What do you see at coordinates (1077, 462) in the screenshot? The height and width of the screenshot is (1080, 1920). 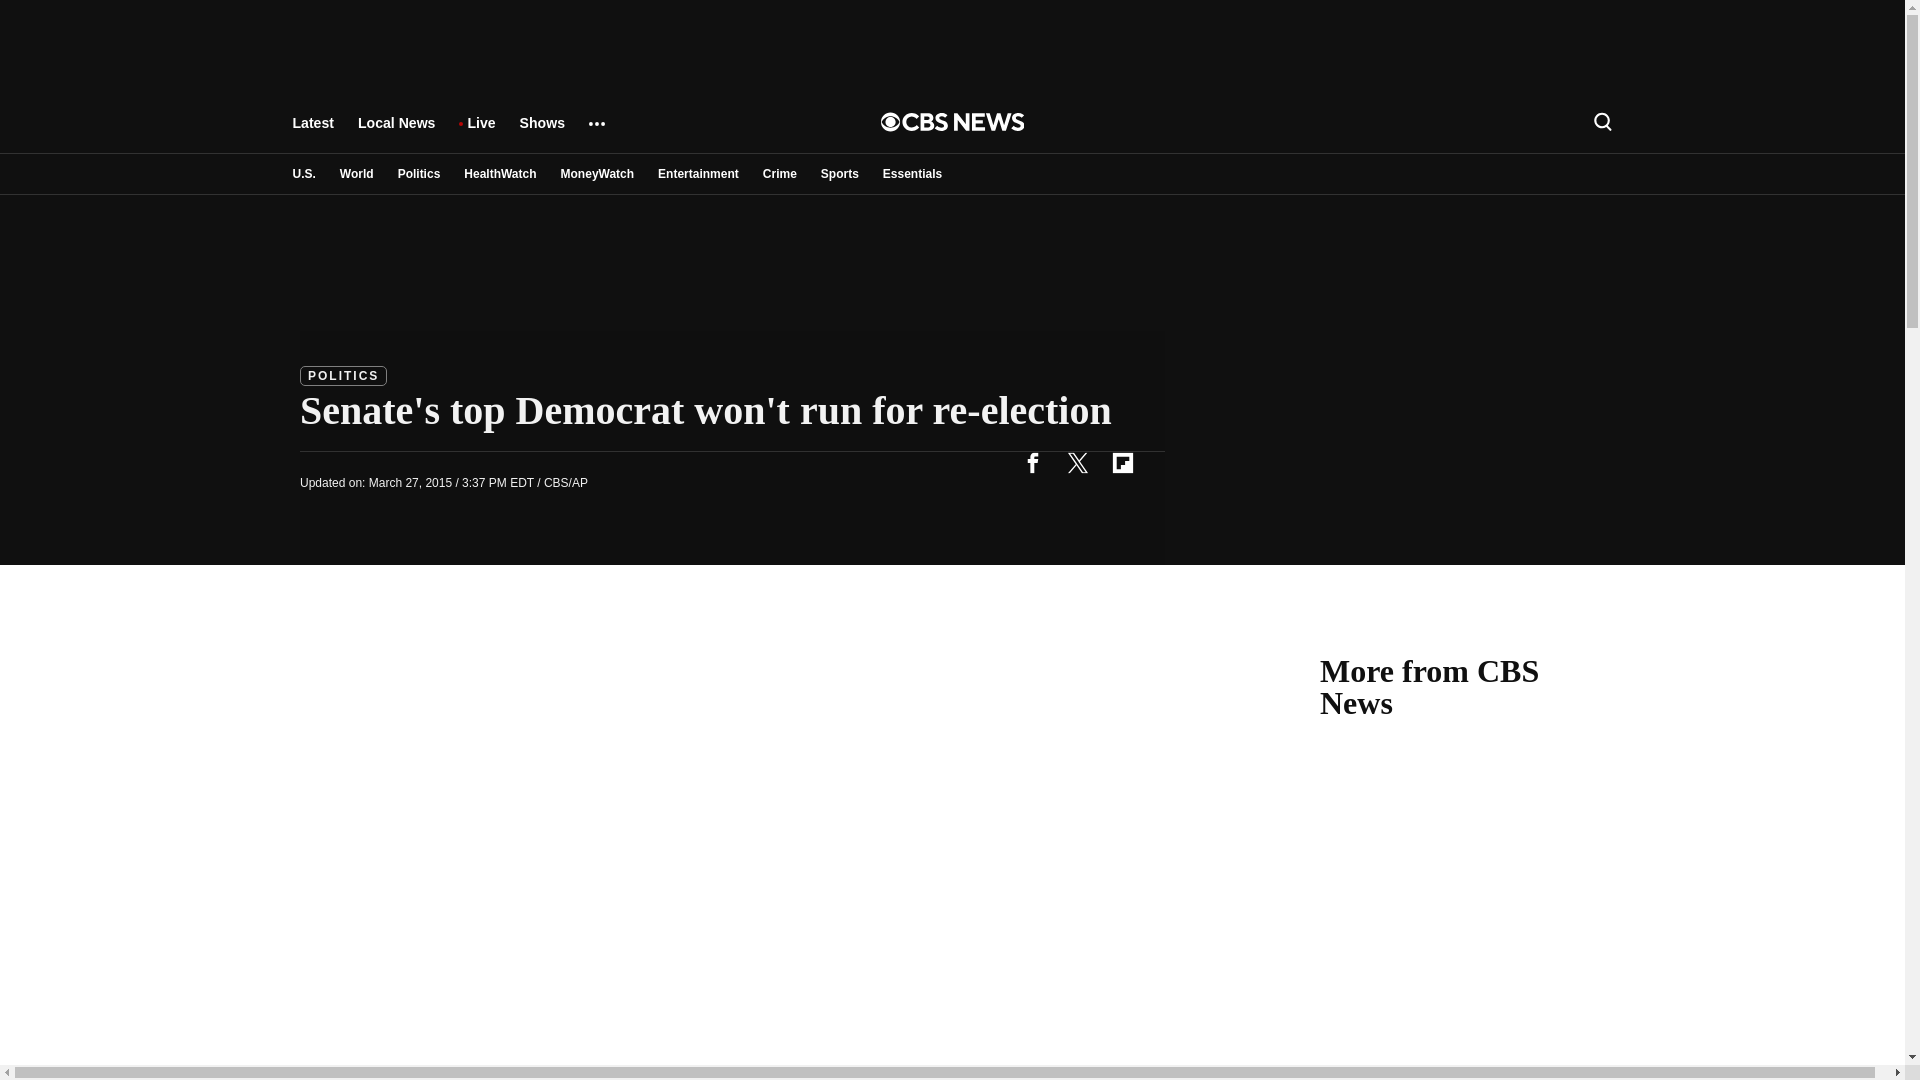 I see `twitter` at bounding box center [1077, 462].